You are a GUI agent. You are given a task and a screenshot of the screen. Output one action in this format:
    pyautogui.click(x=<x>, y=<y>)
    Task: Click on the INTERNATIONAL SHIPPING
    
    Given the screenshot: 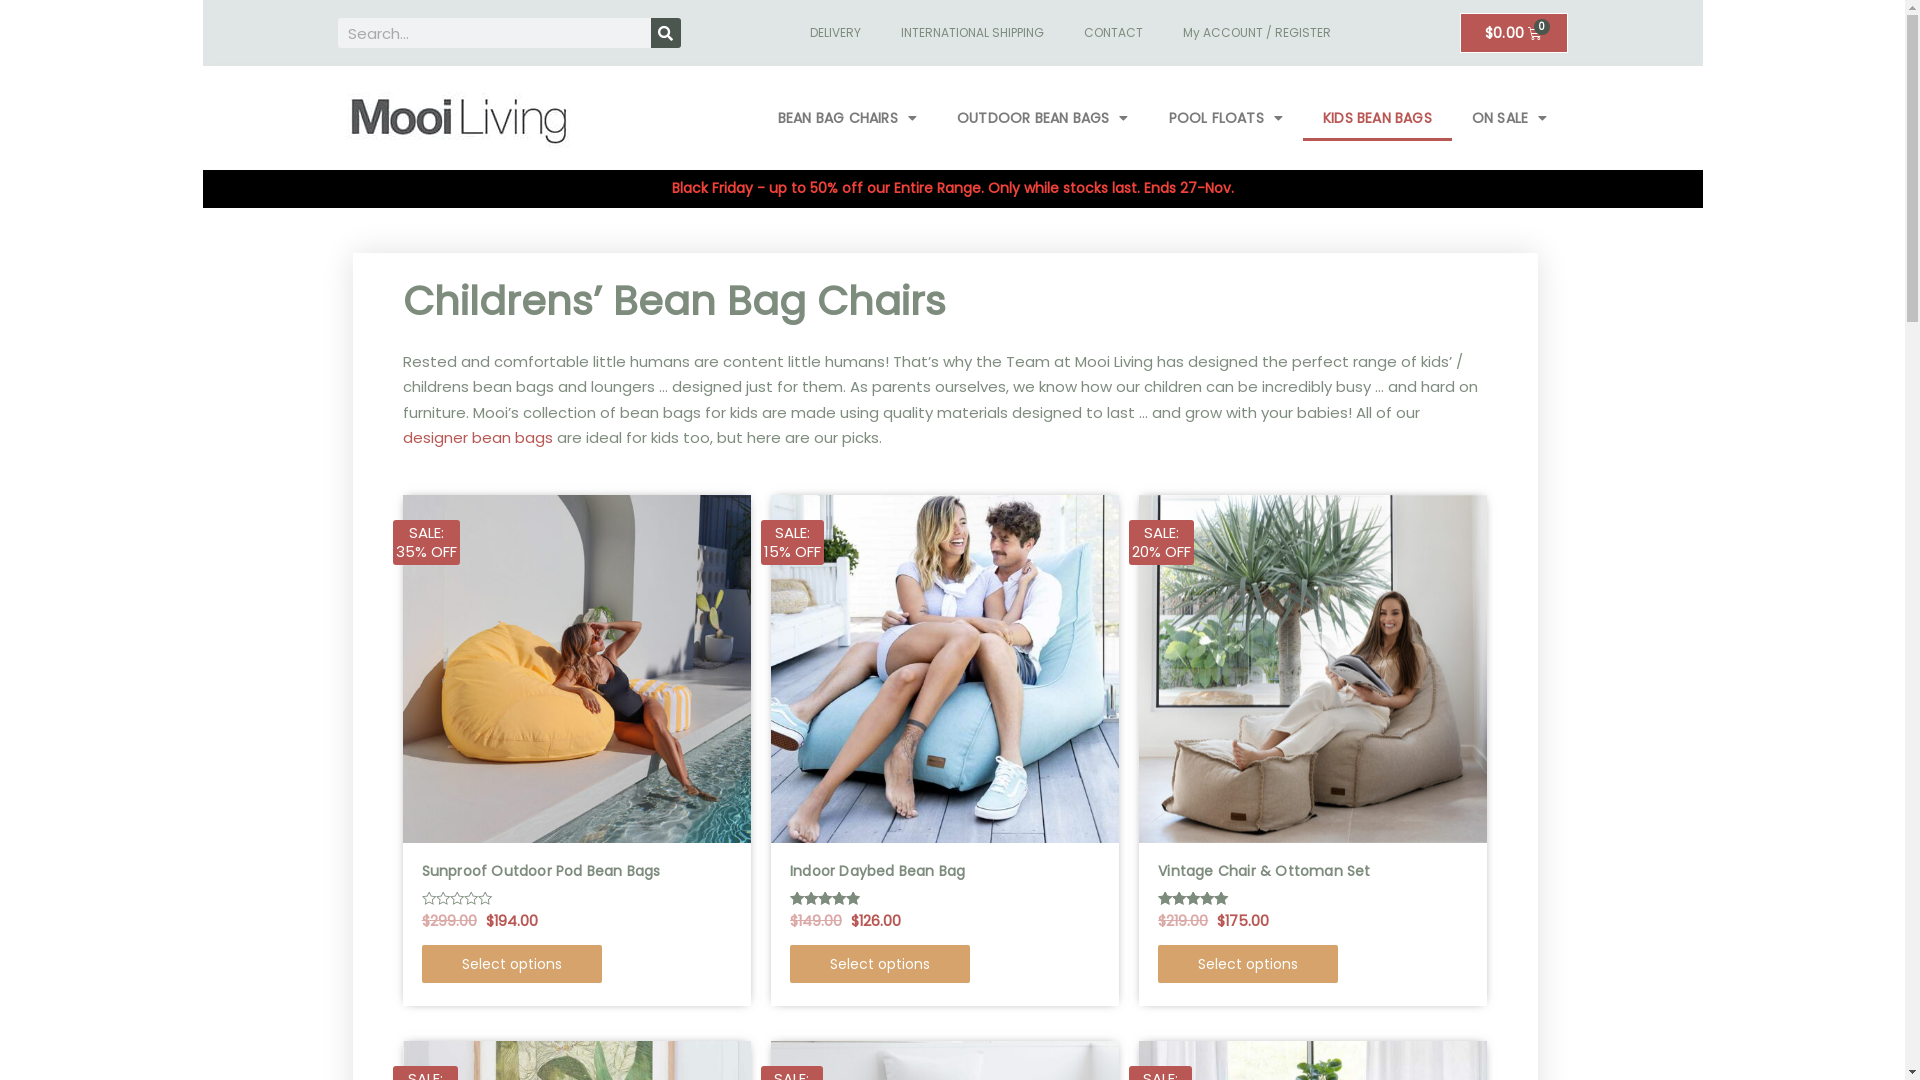 What is the action you would take?
    pyautogui.click(x=972, y=33)
    